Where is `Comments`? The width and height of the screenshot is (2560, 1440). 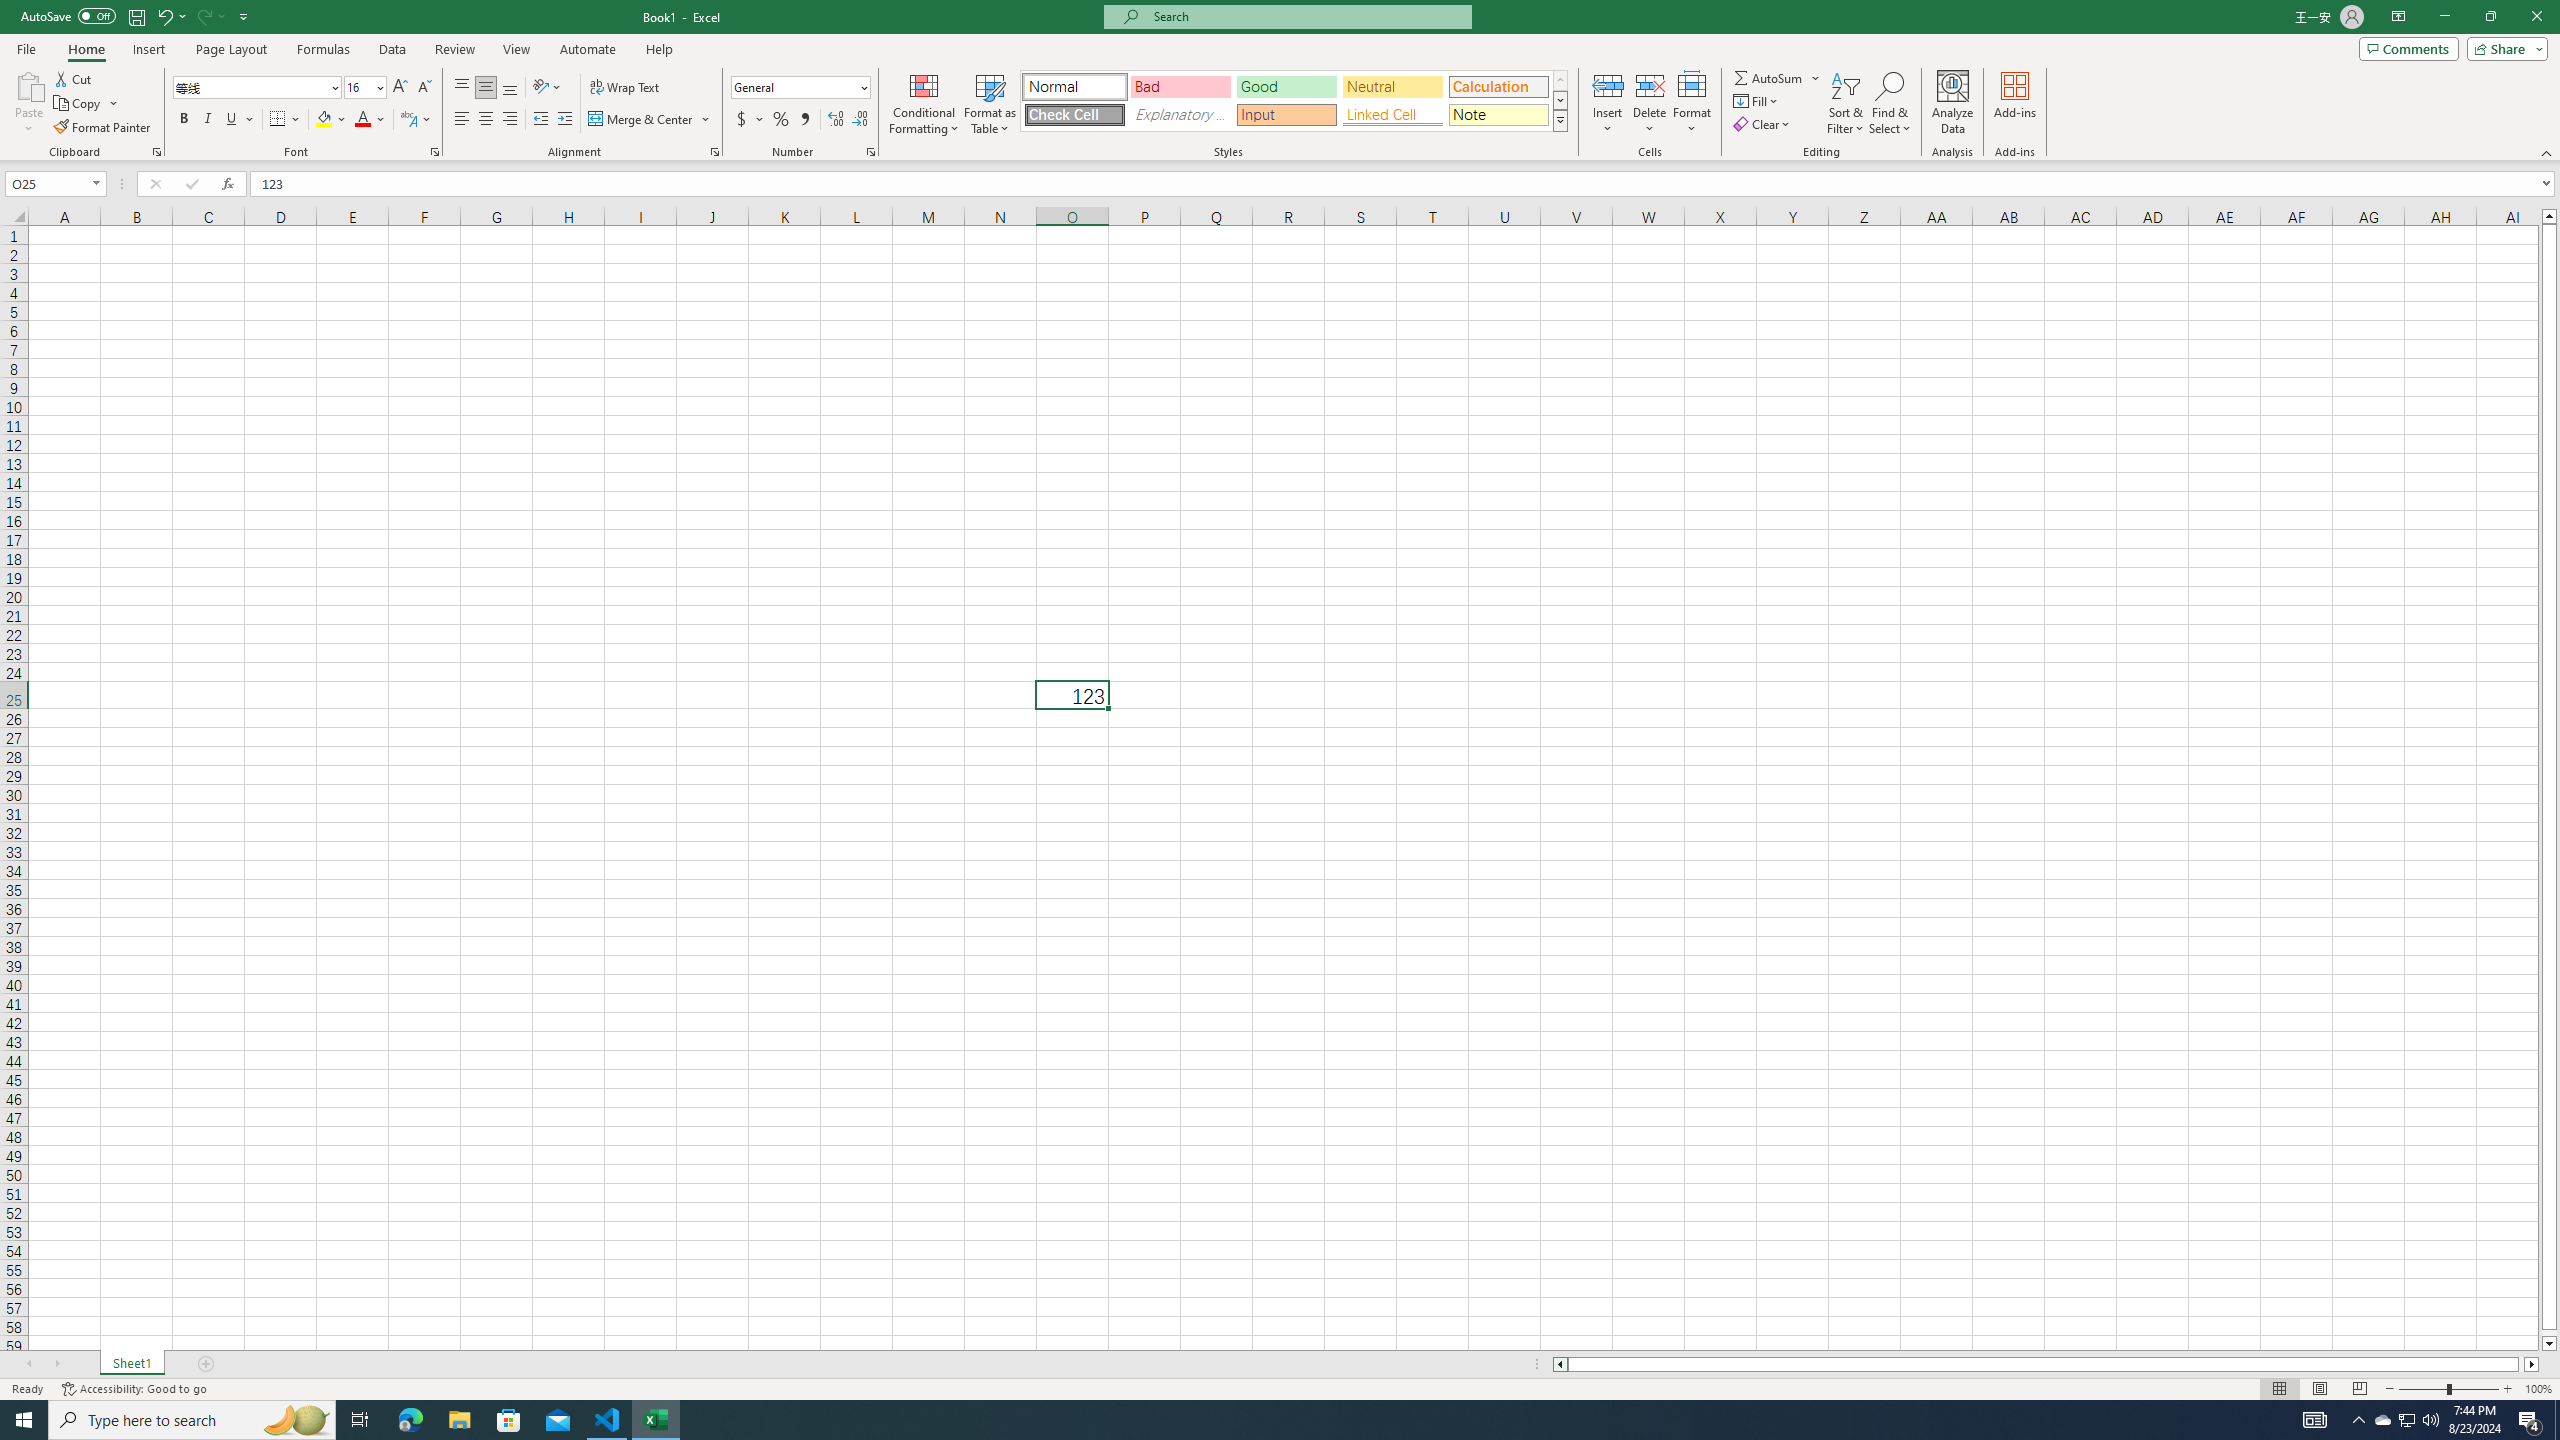 Comments is located at coordinates (2408, 48).